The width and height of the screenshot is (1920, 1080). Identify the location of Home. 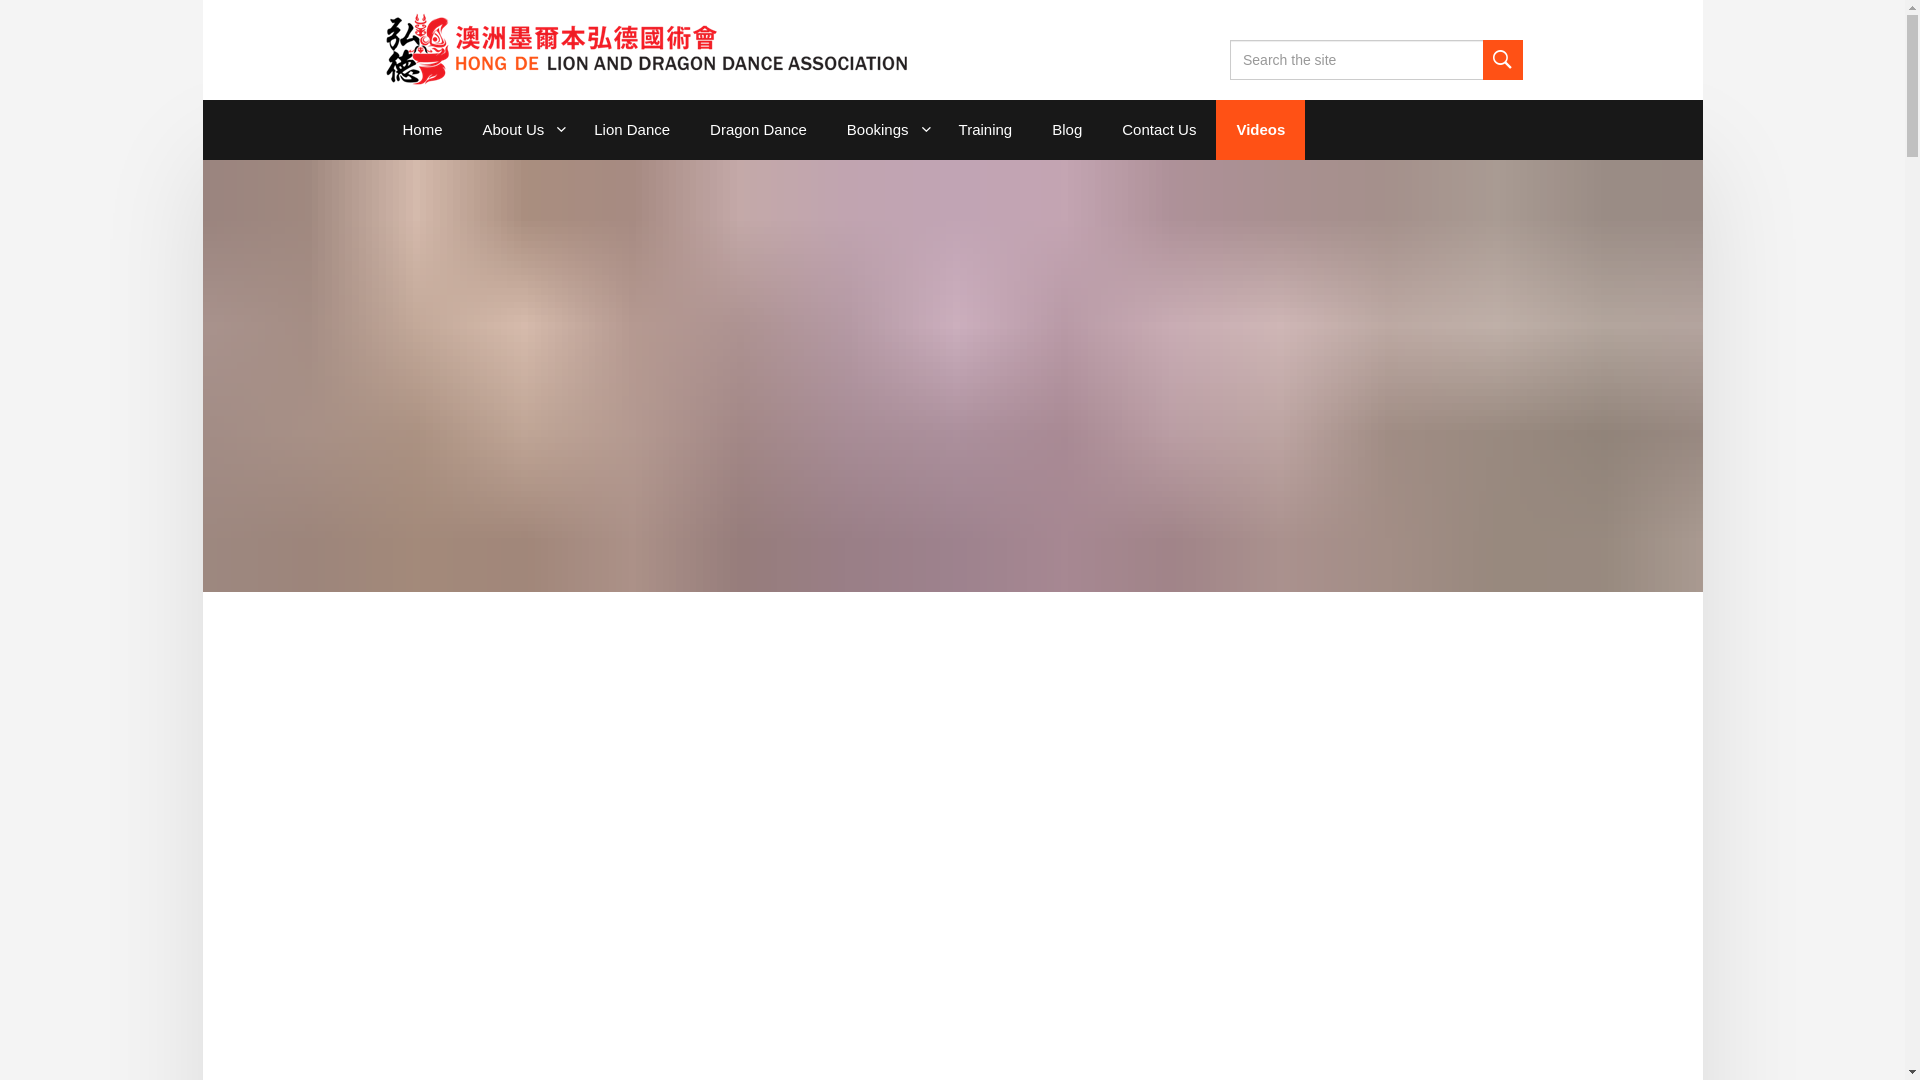
(422, 130).